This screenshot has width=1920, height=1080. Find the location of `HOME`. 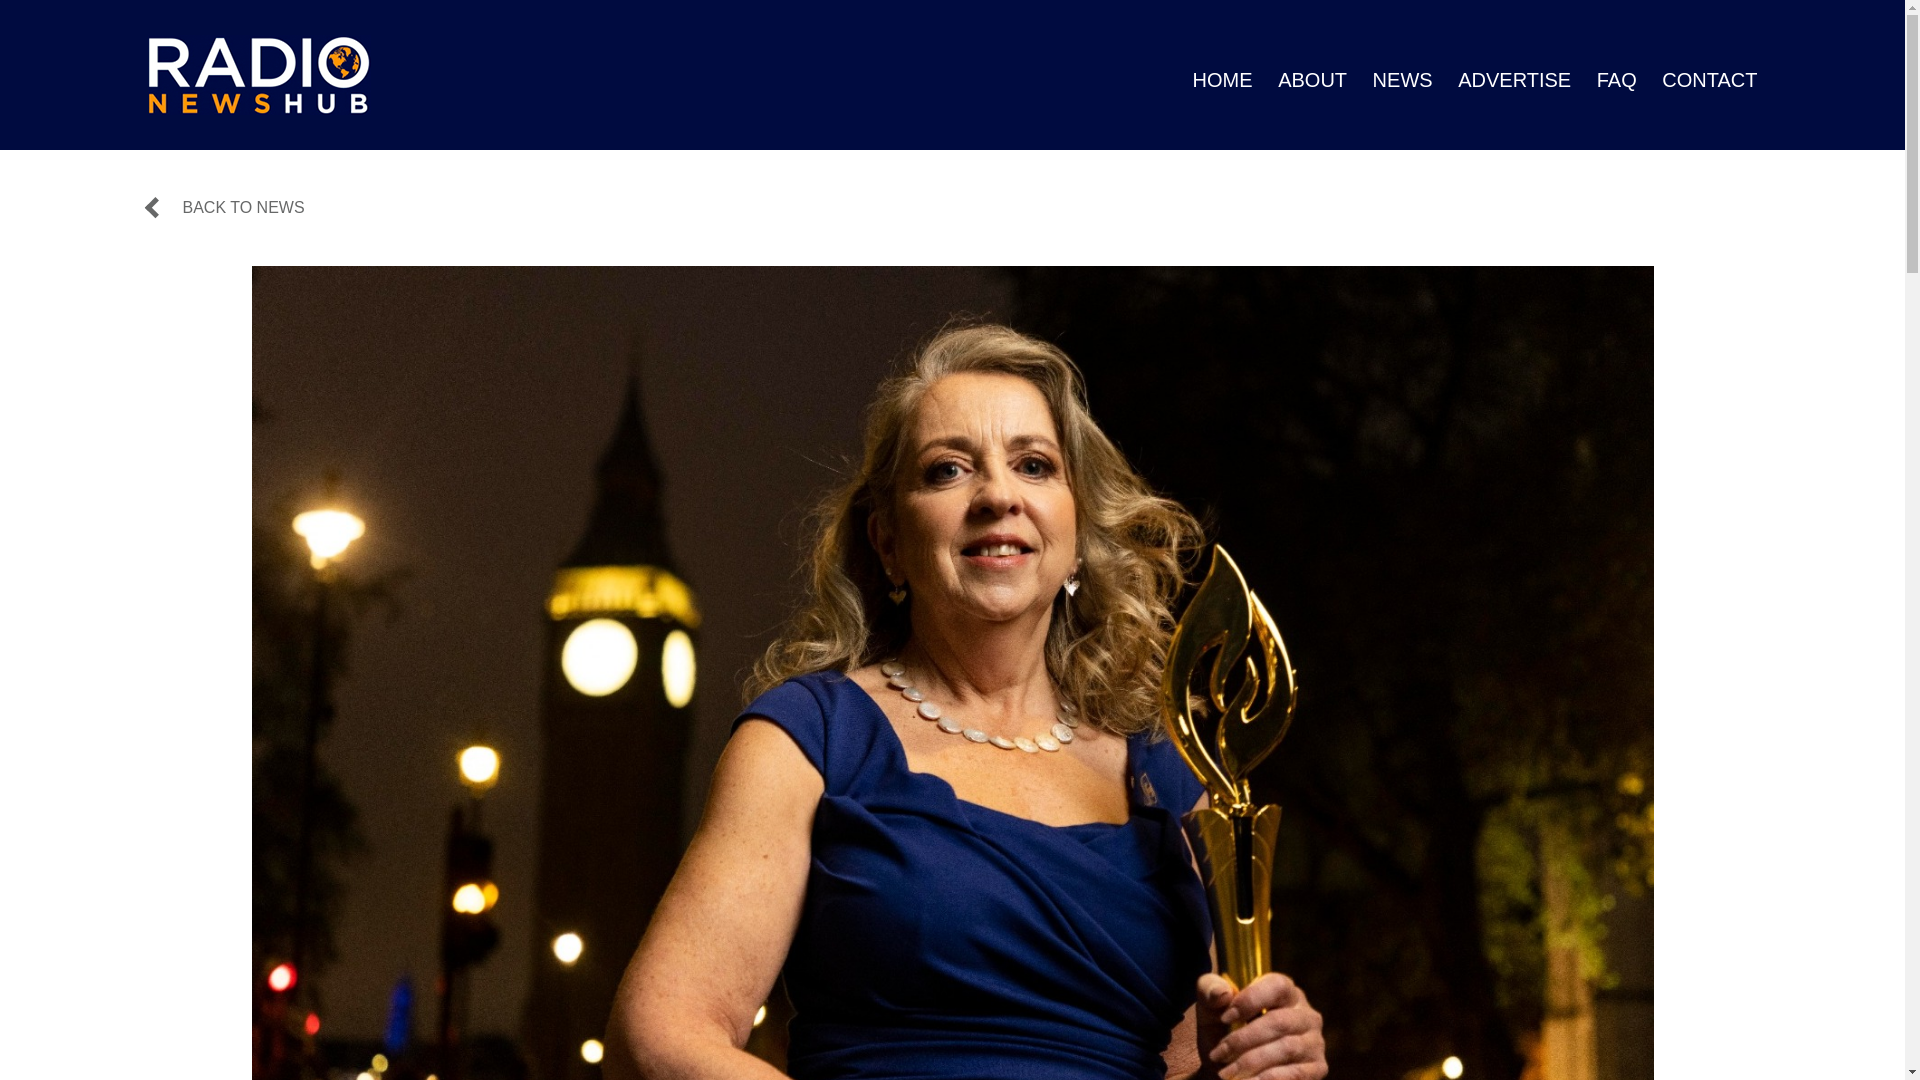

HOME is located at coordinates (1222, 80).